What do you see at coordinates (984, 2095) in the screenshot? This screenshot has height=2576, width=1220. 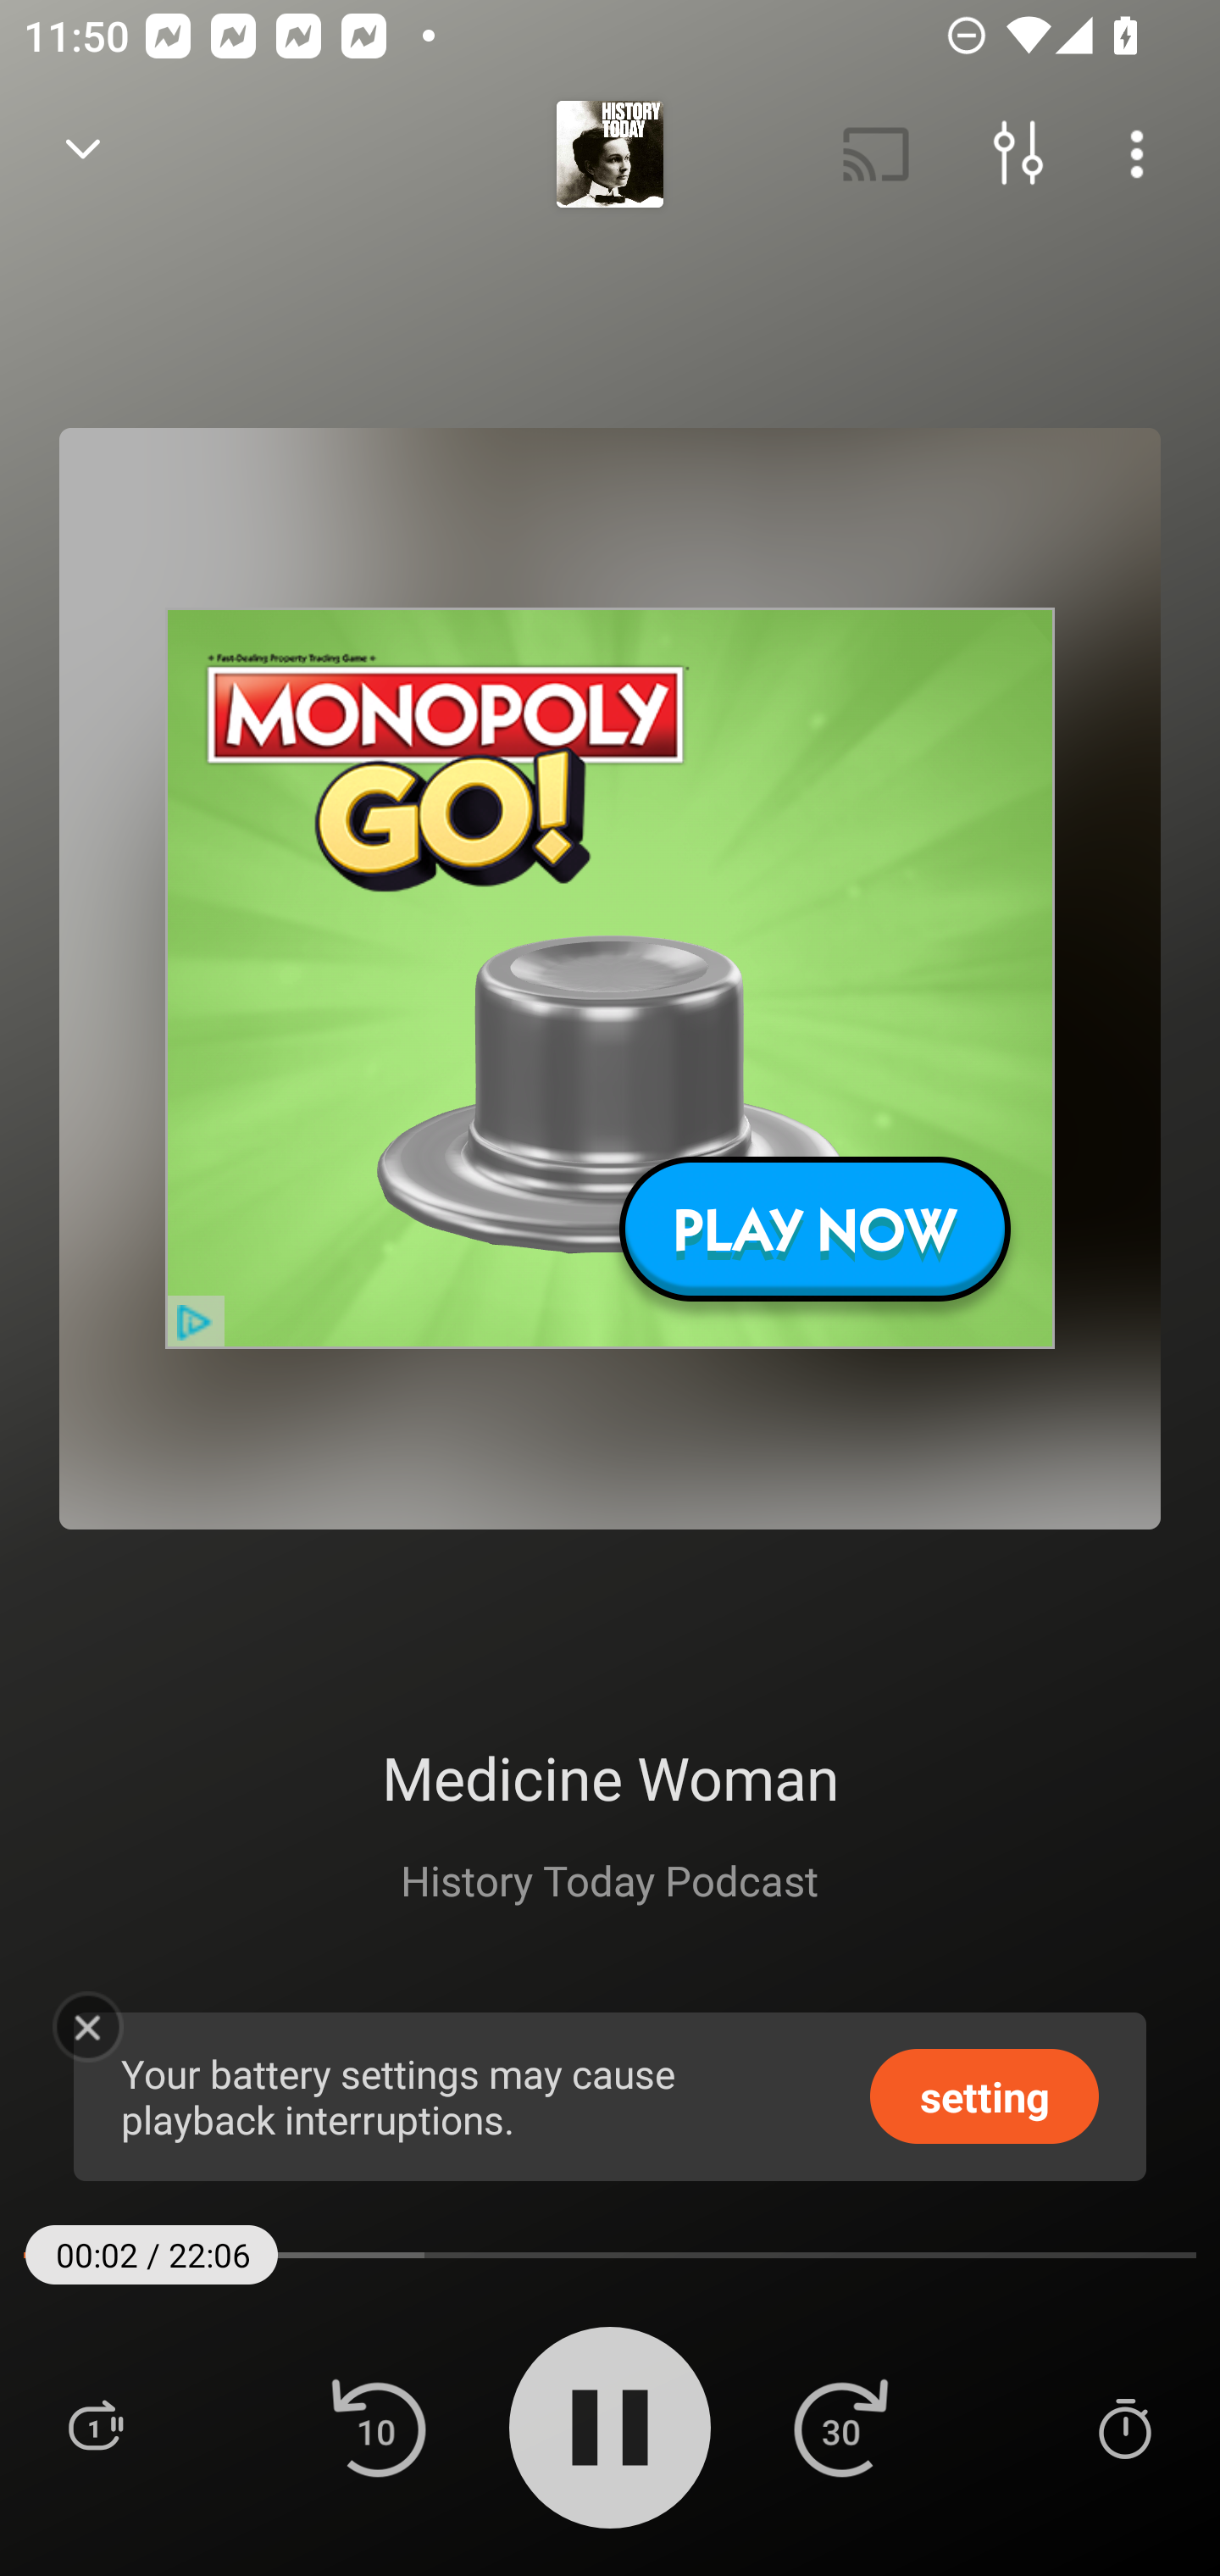 I see `setting` at bounding box center [984, 2095].